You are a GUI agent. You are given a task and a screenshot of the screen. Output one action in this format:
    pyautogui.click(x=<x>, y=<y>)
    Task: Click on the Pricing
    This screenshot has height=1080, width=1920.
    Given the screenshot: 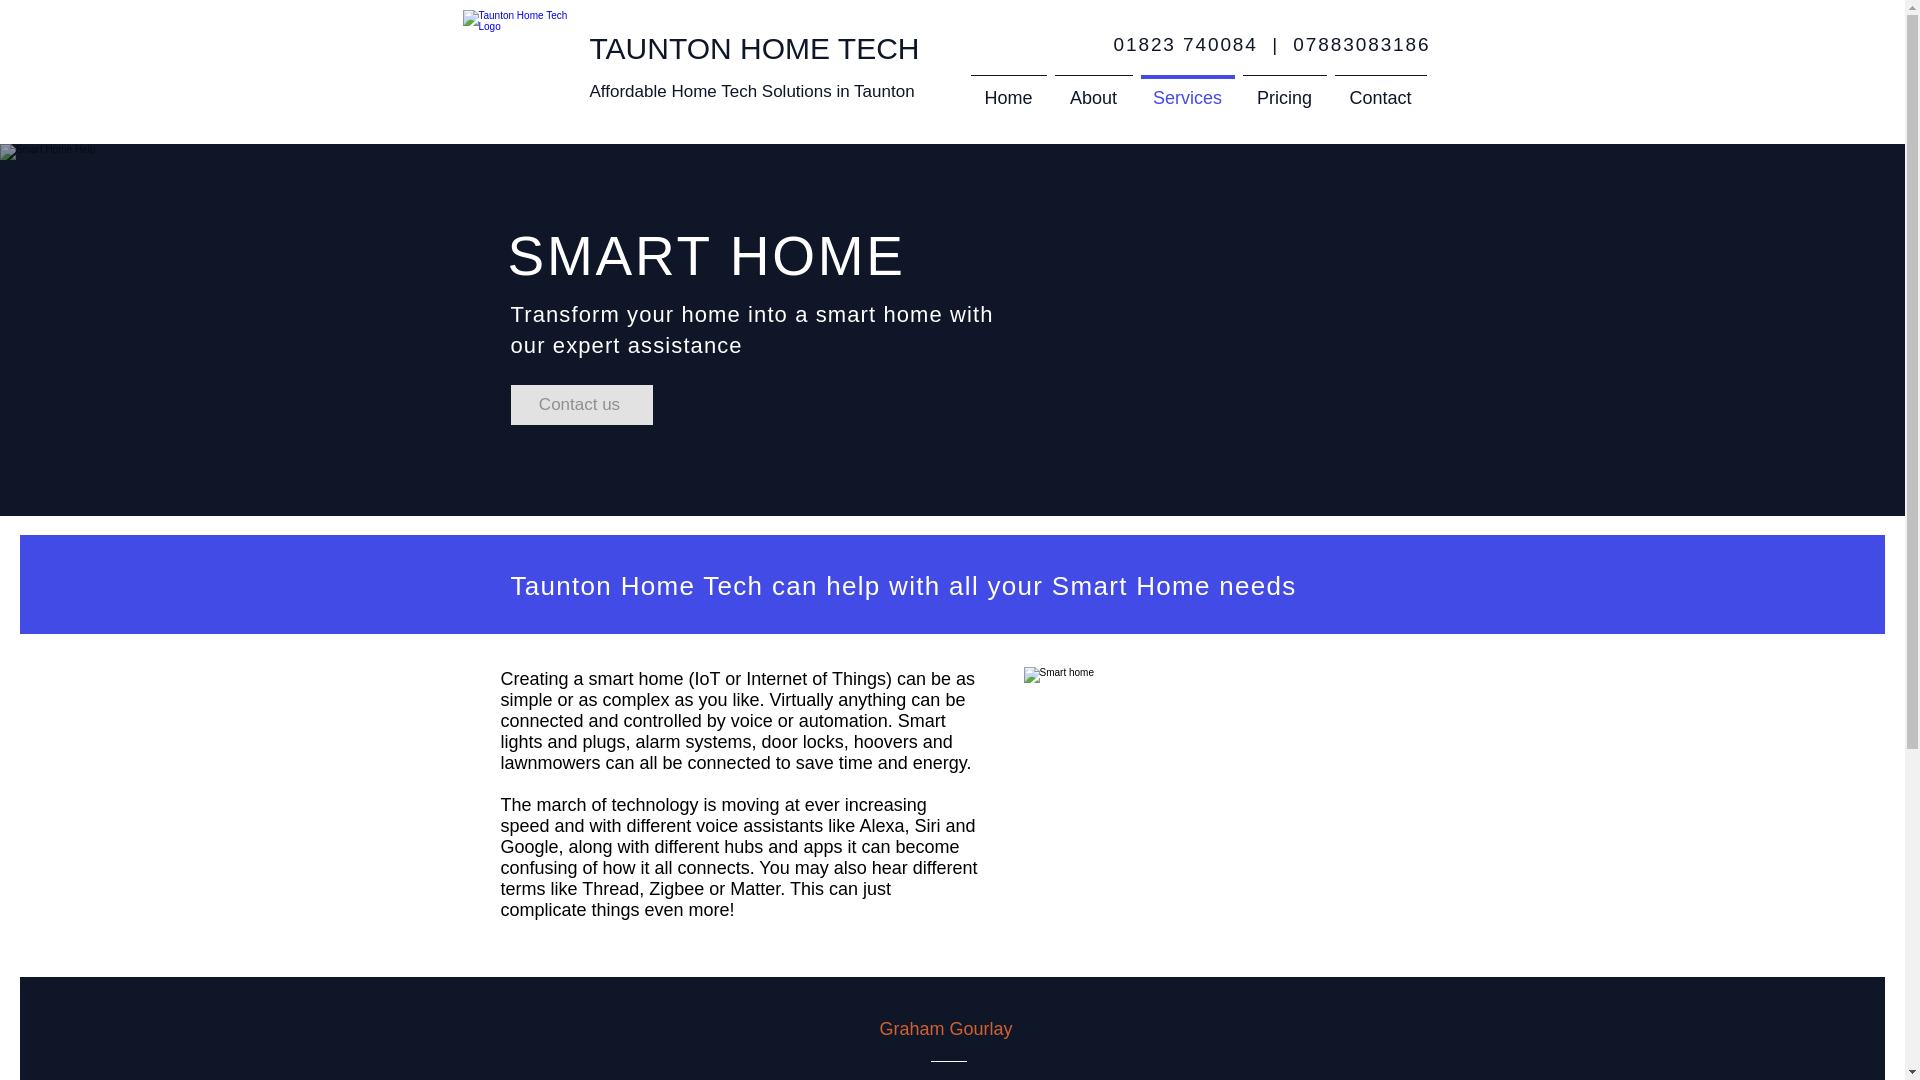 What is the action you would take?
    pyautogui.click(x=1284, y=88)
    